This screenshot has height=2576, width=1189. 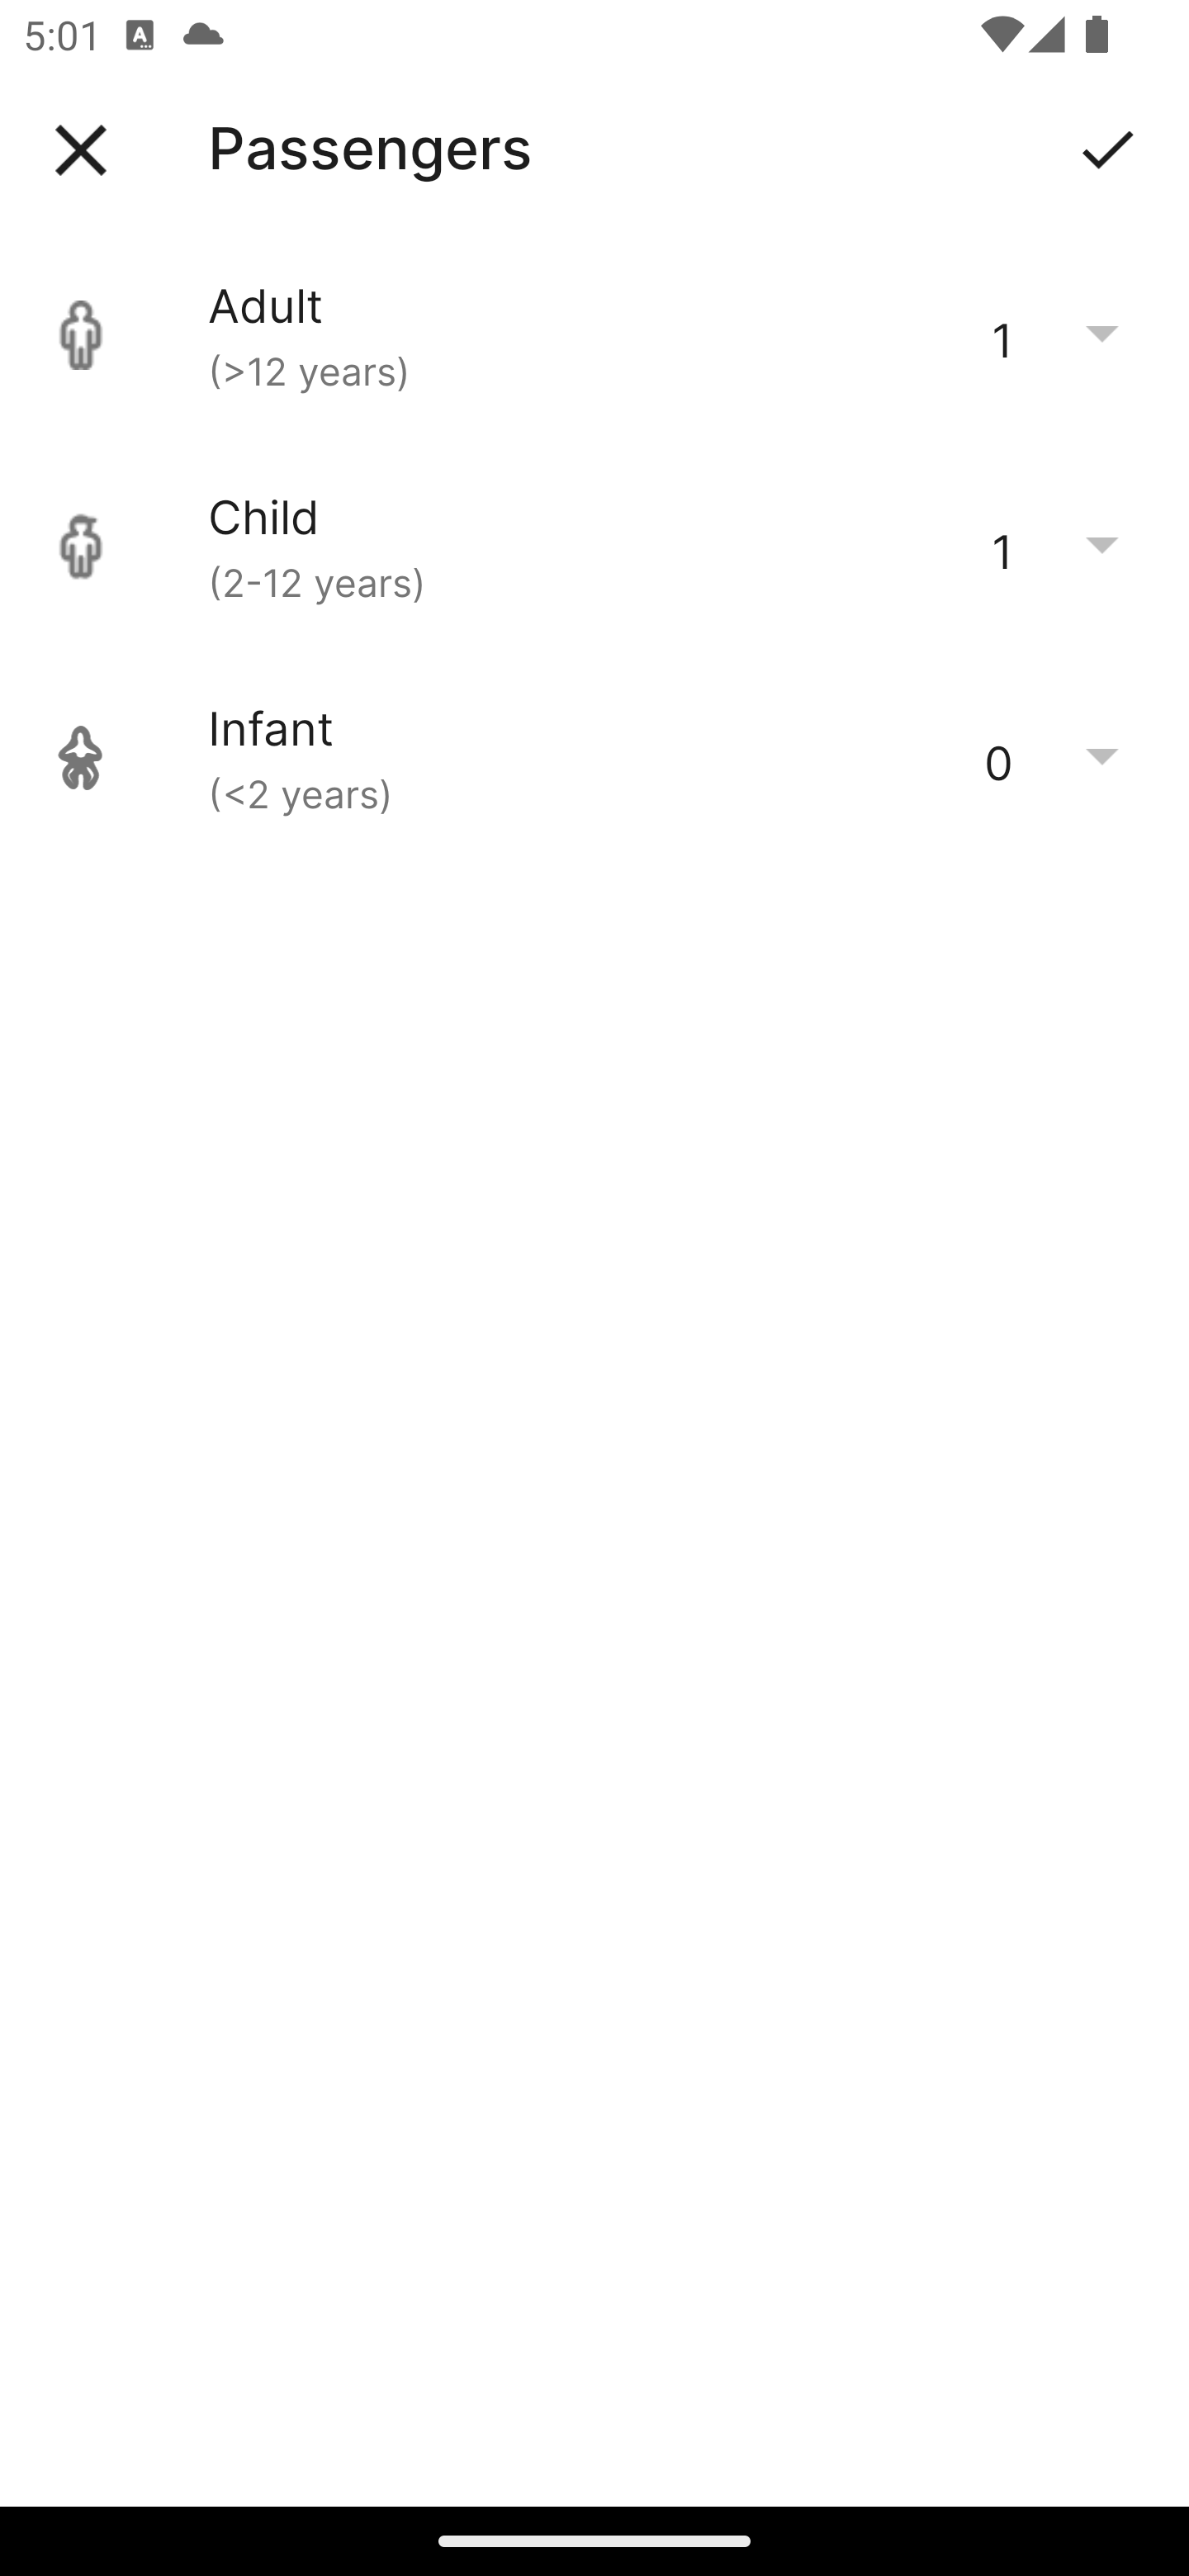 I want to click on Adult (>12 years) 1, so click(x=594, y=335).